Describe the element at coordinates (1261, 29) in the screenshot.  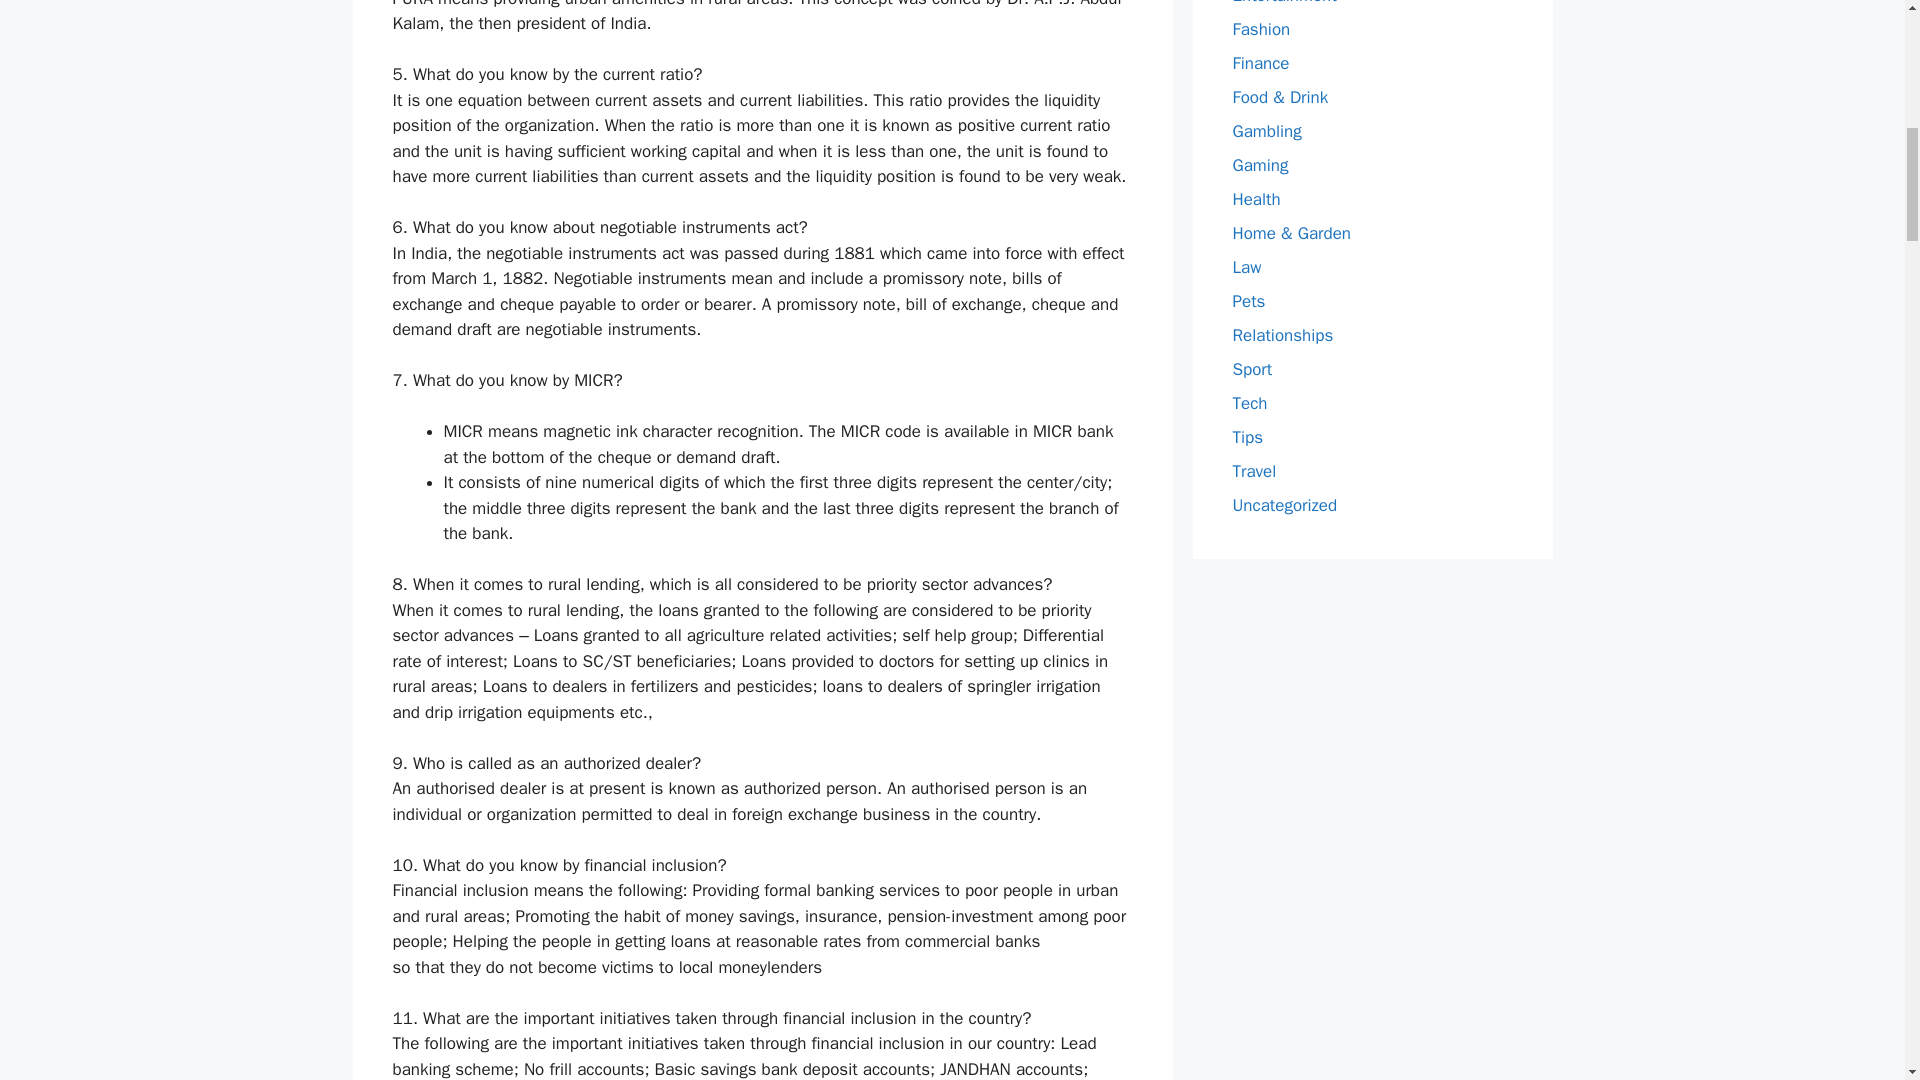
I see `Fashion` at that location.